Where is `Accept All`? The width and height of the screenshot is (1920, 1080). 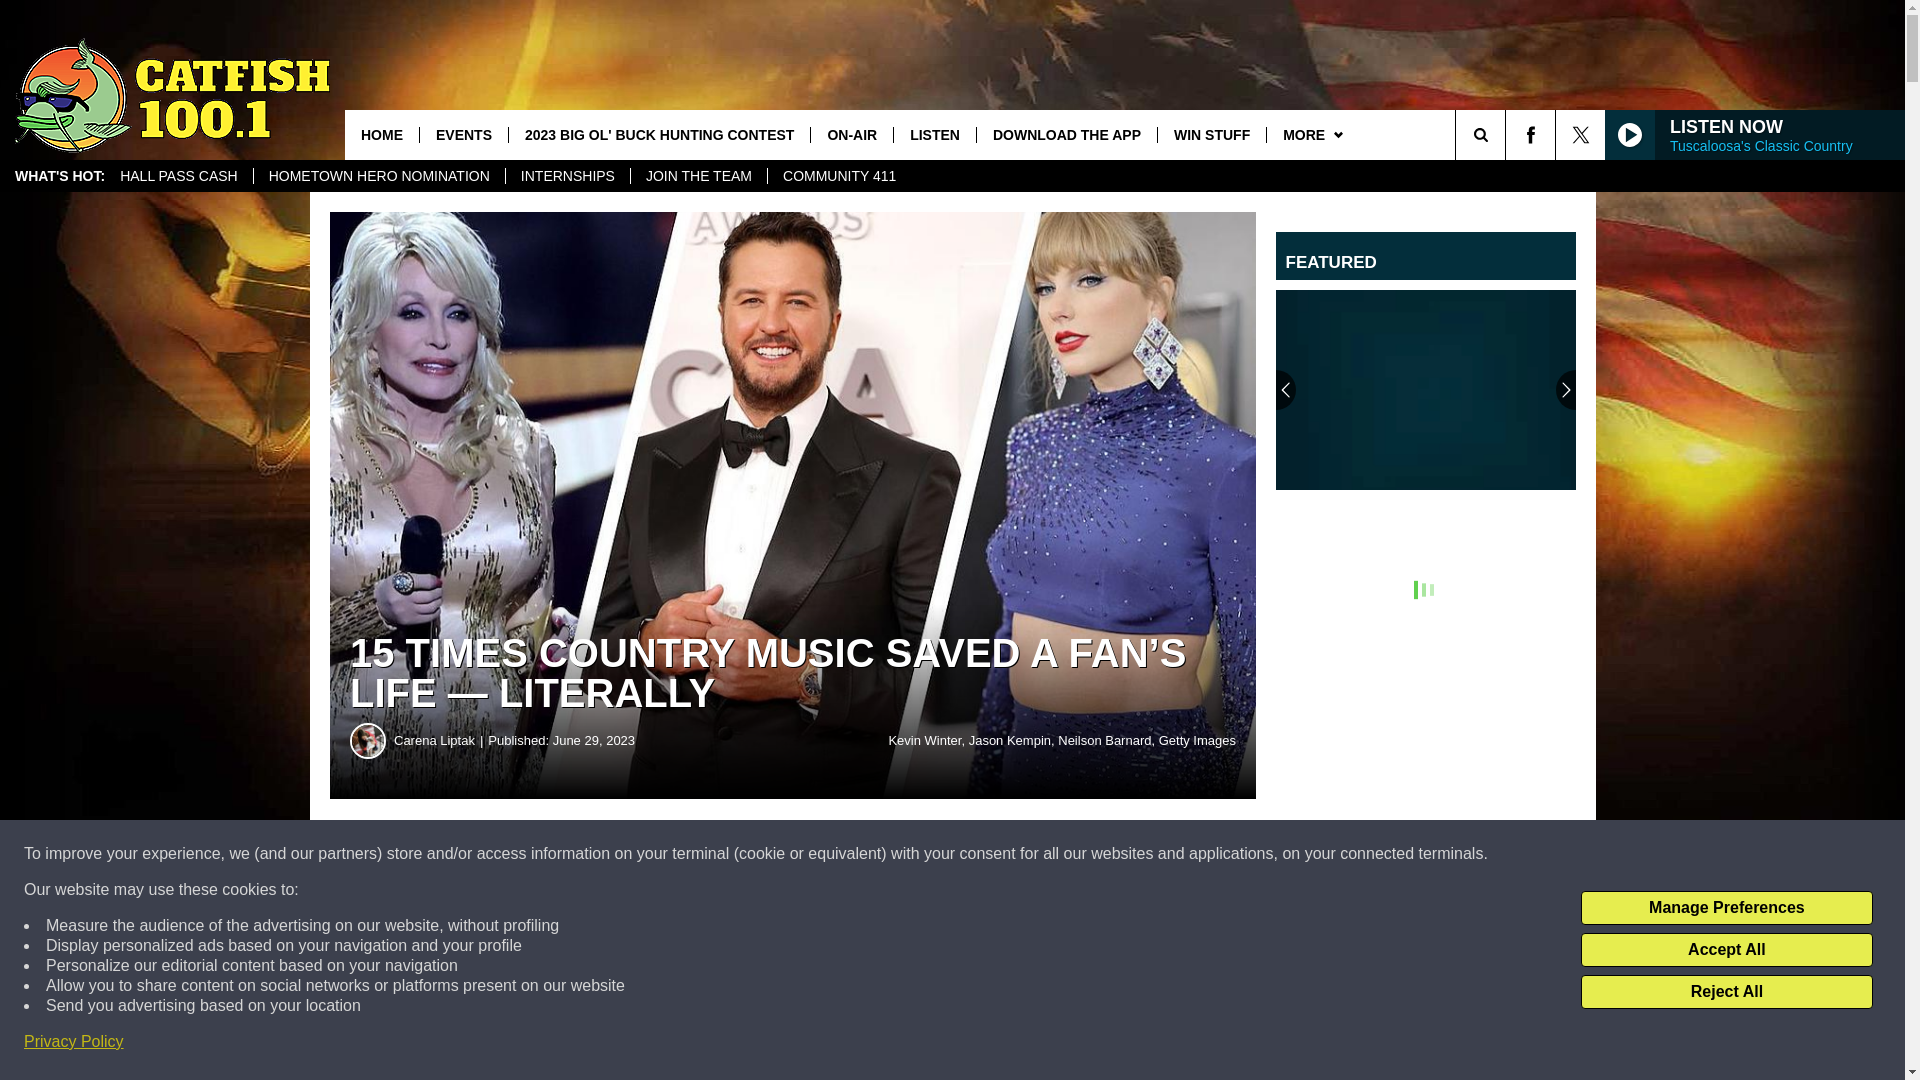
Accept All is located at coordinates (1726, 950).